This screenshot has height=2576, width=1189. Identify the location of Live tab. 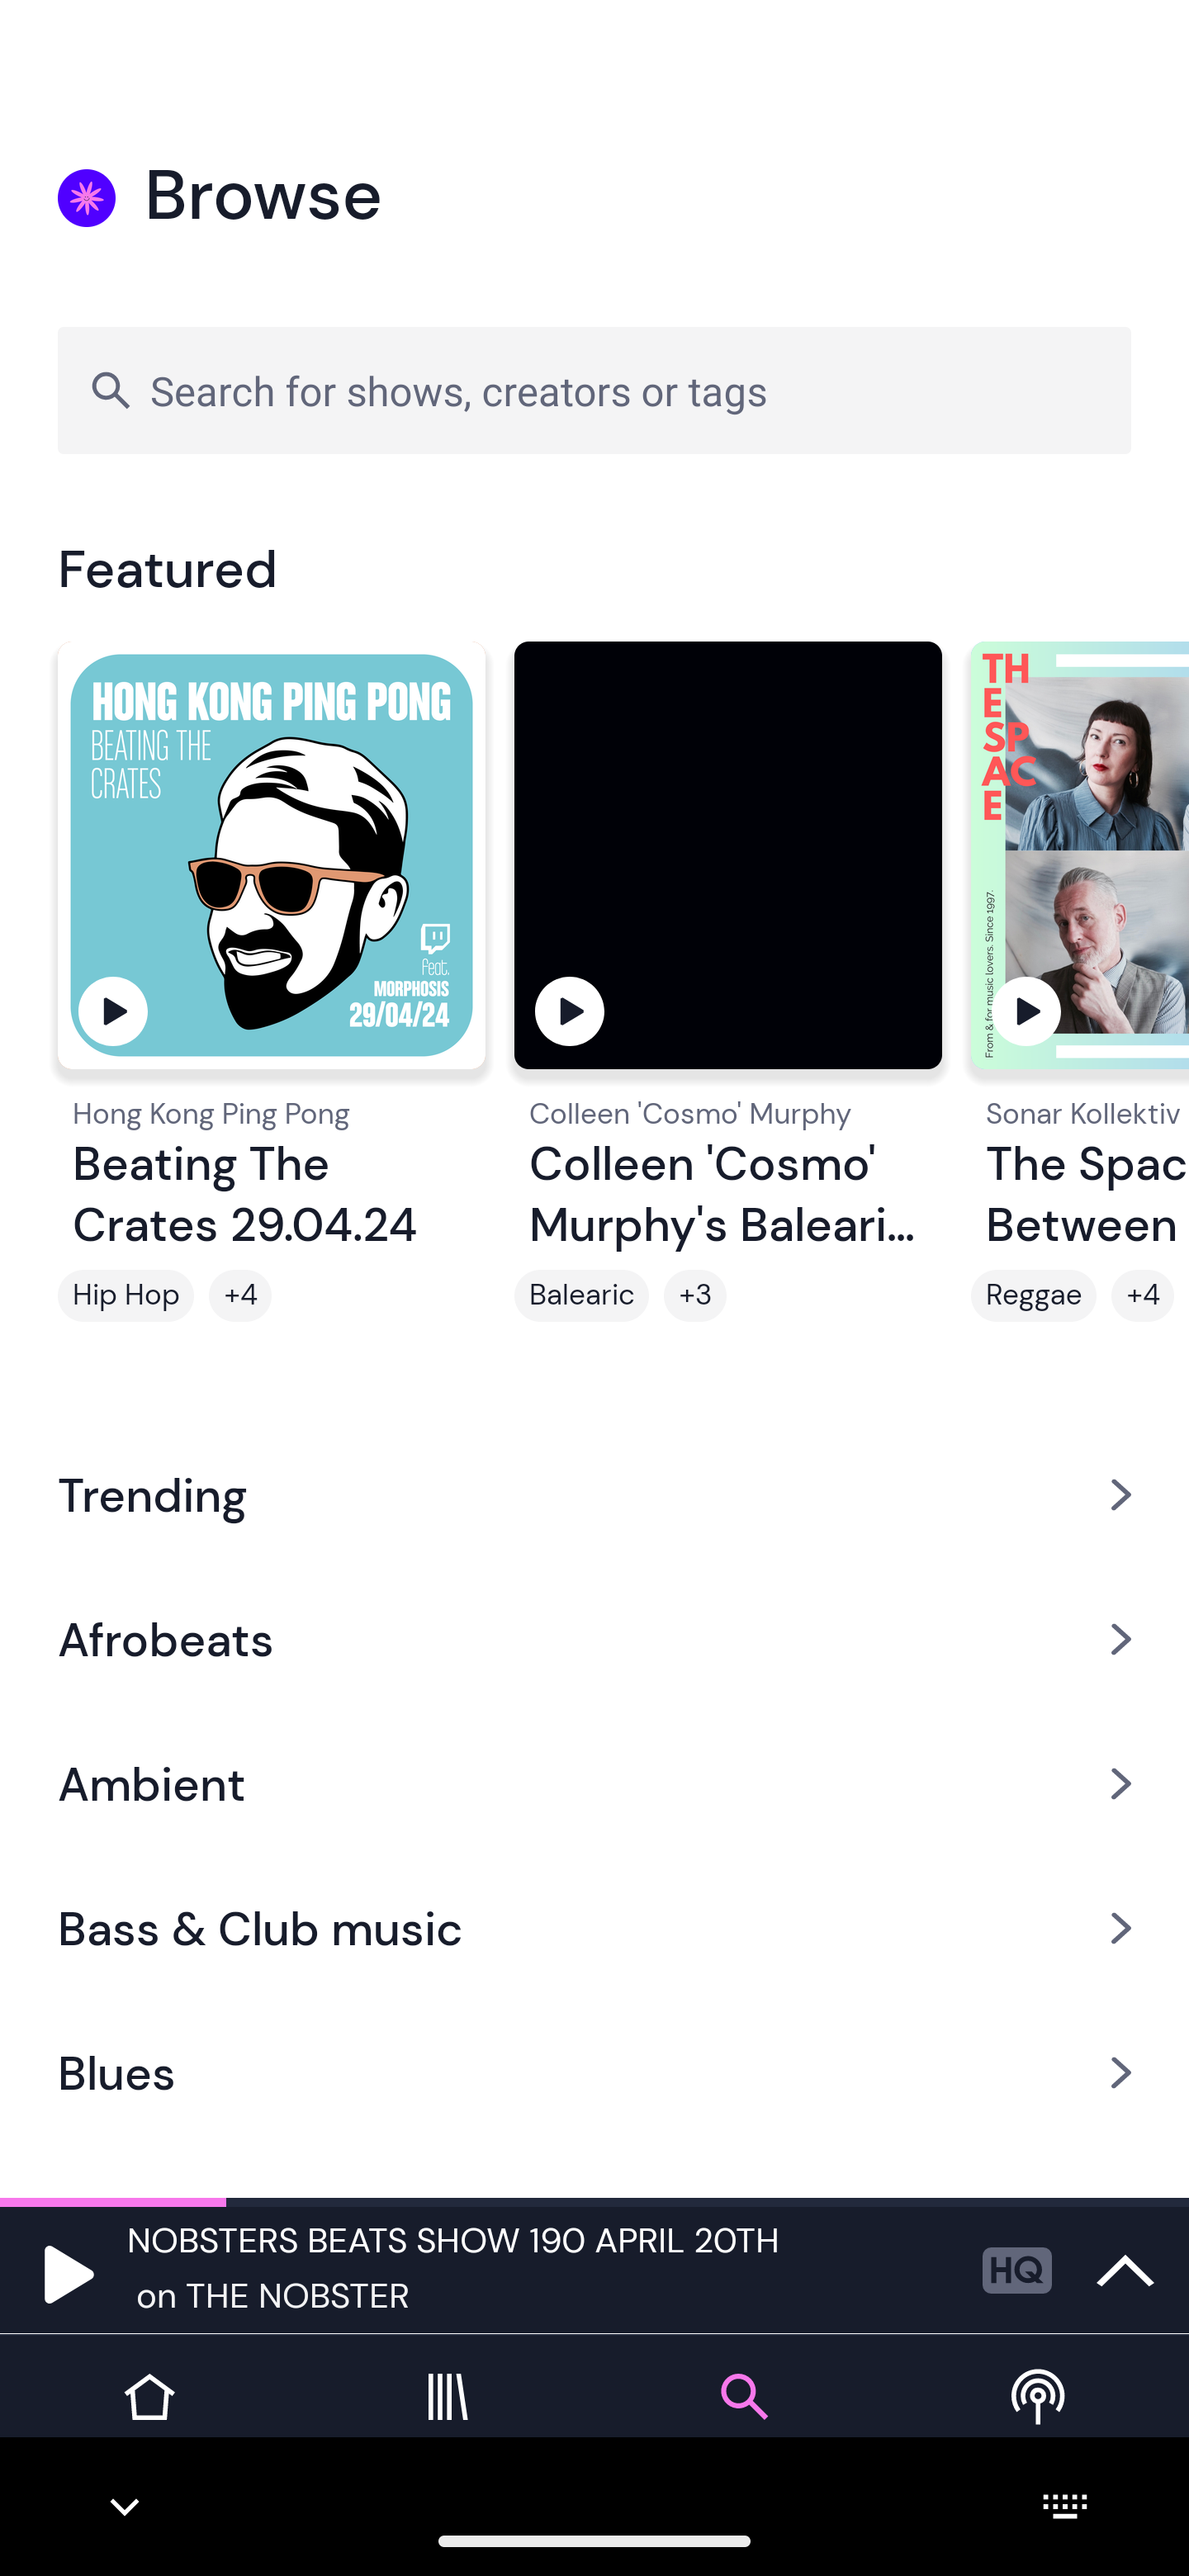
(1040, 2421).